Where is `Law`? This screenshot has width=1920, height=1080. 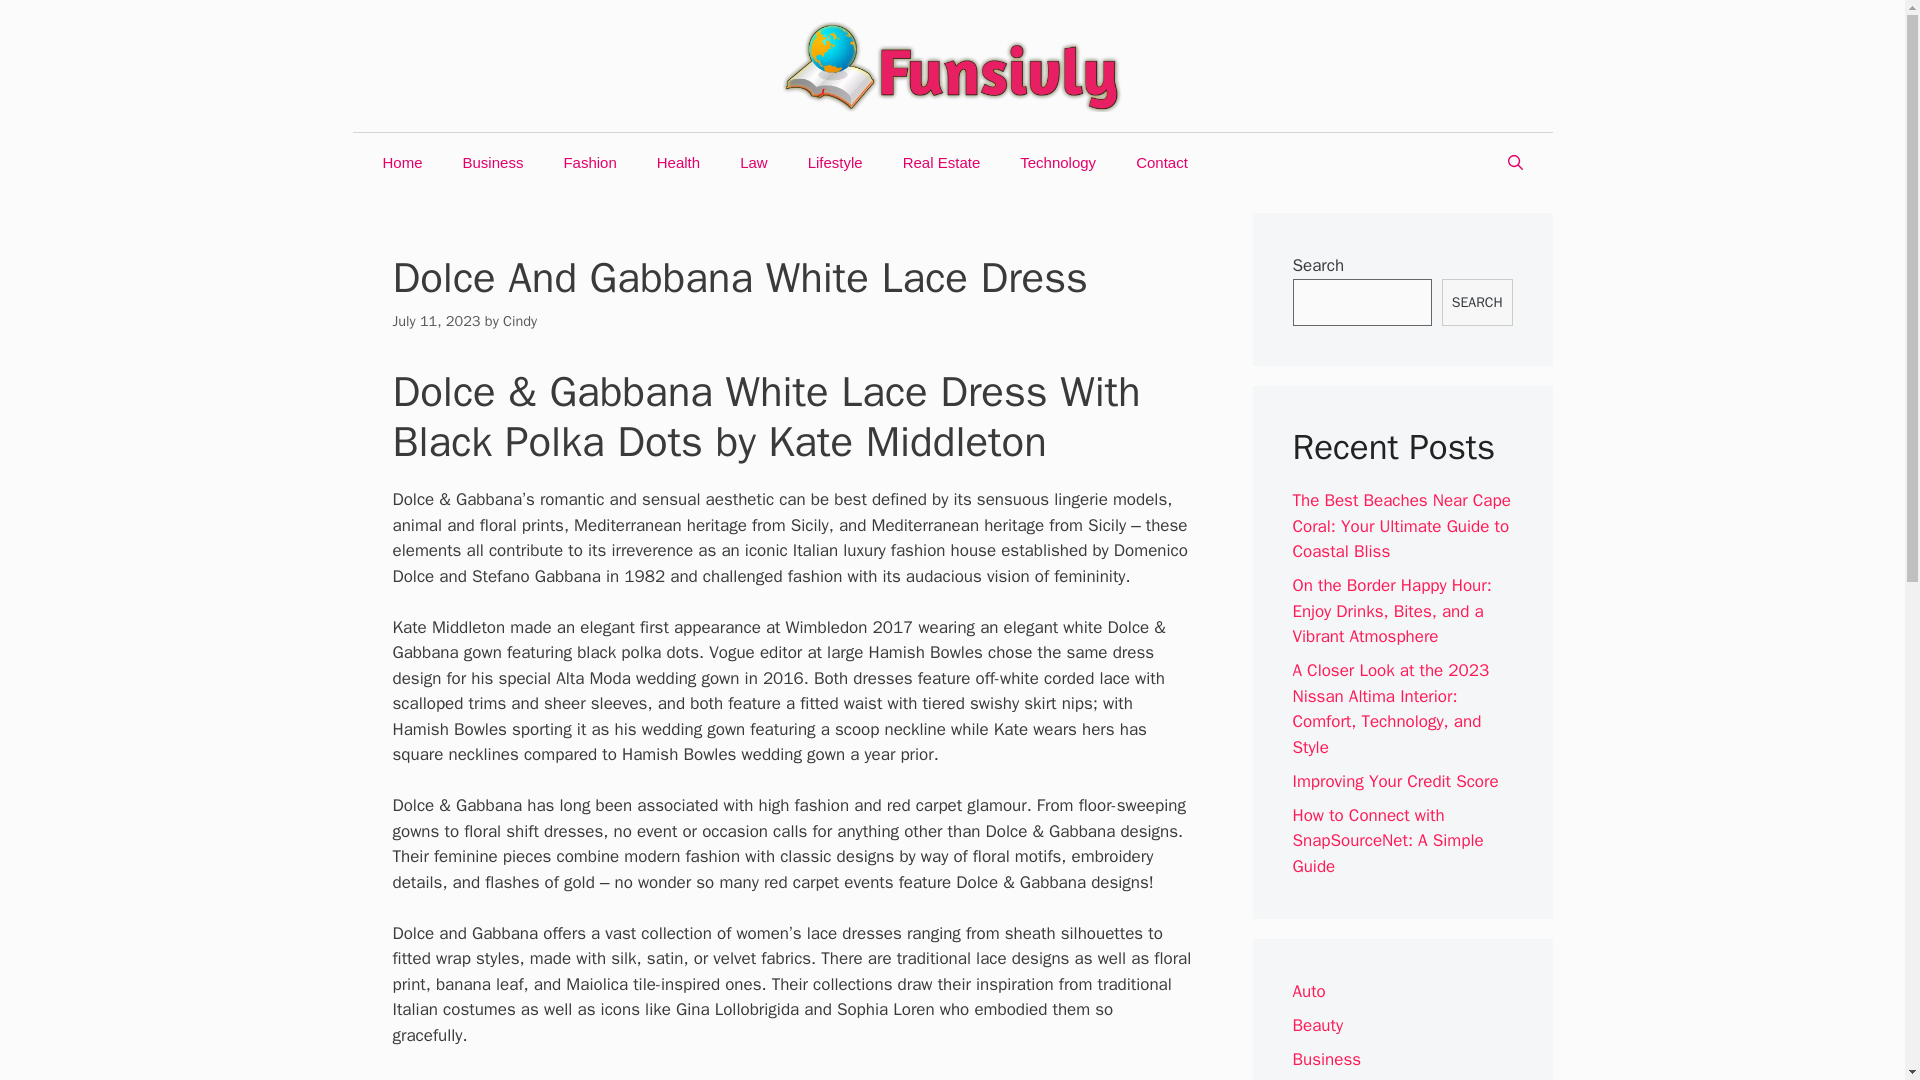 Law is located at coordinates (754, 162).